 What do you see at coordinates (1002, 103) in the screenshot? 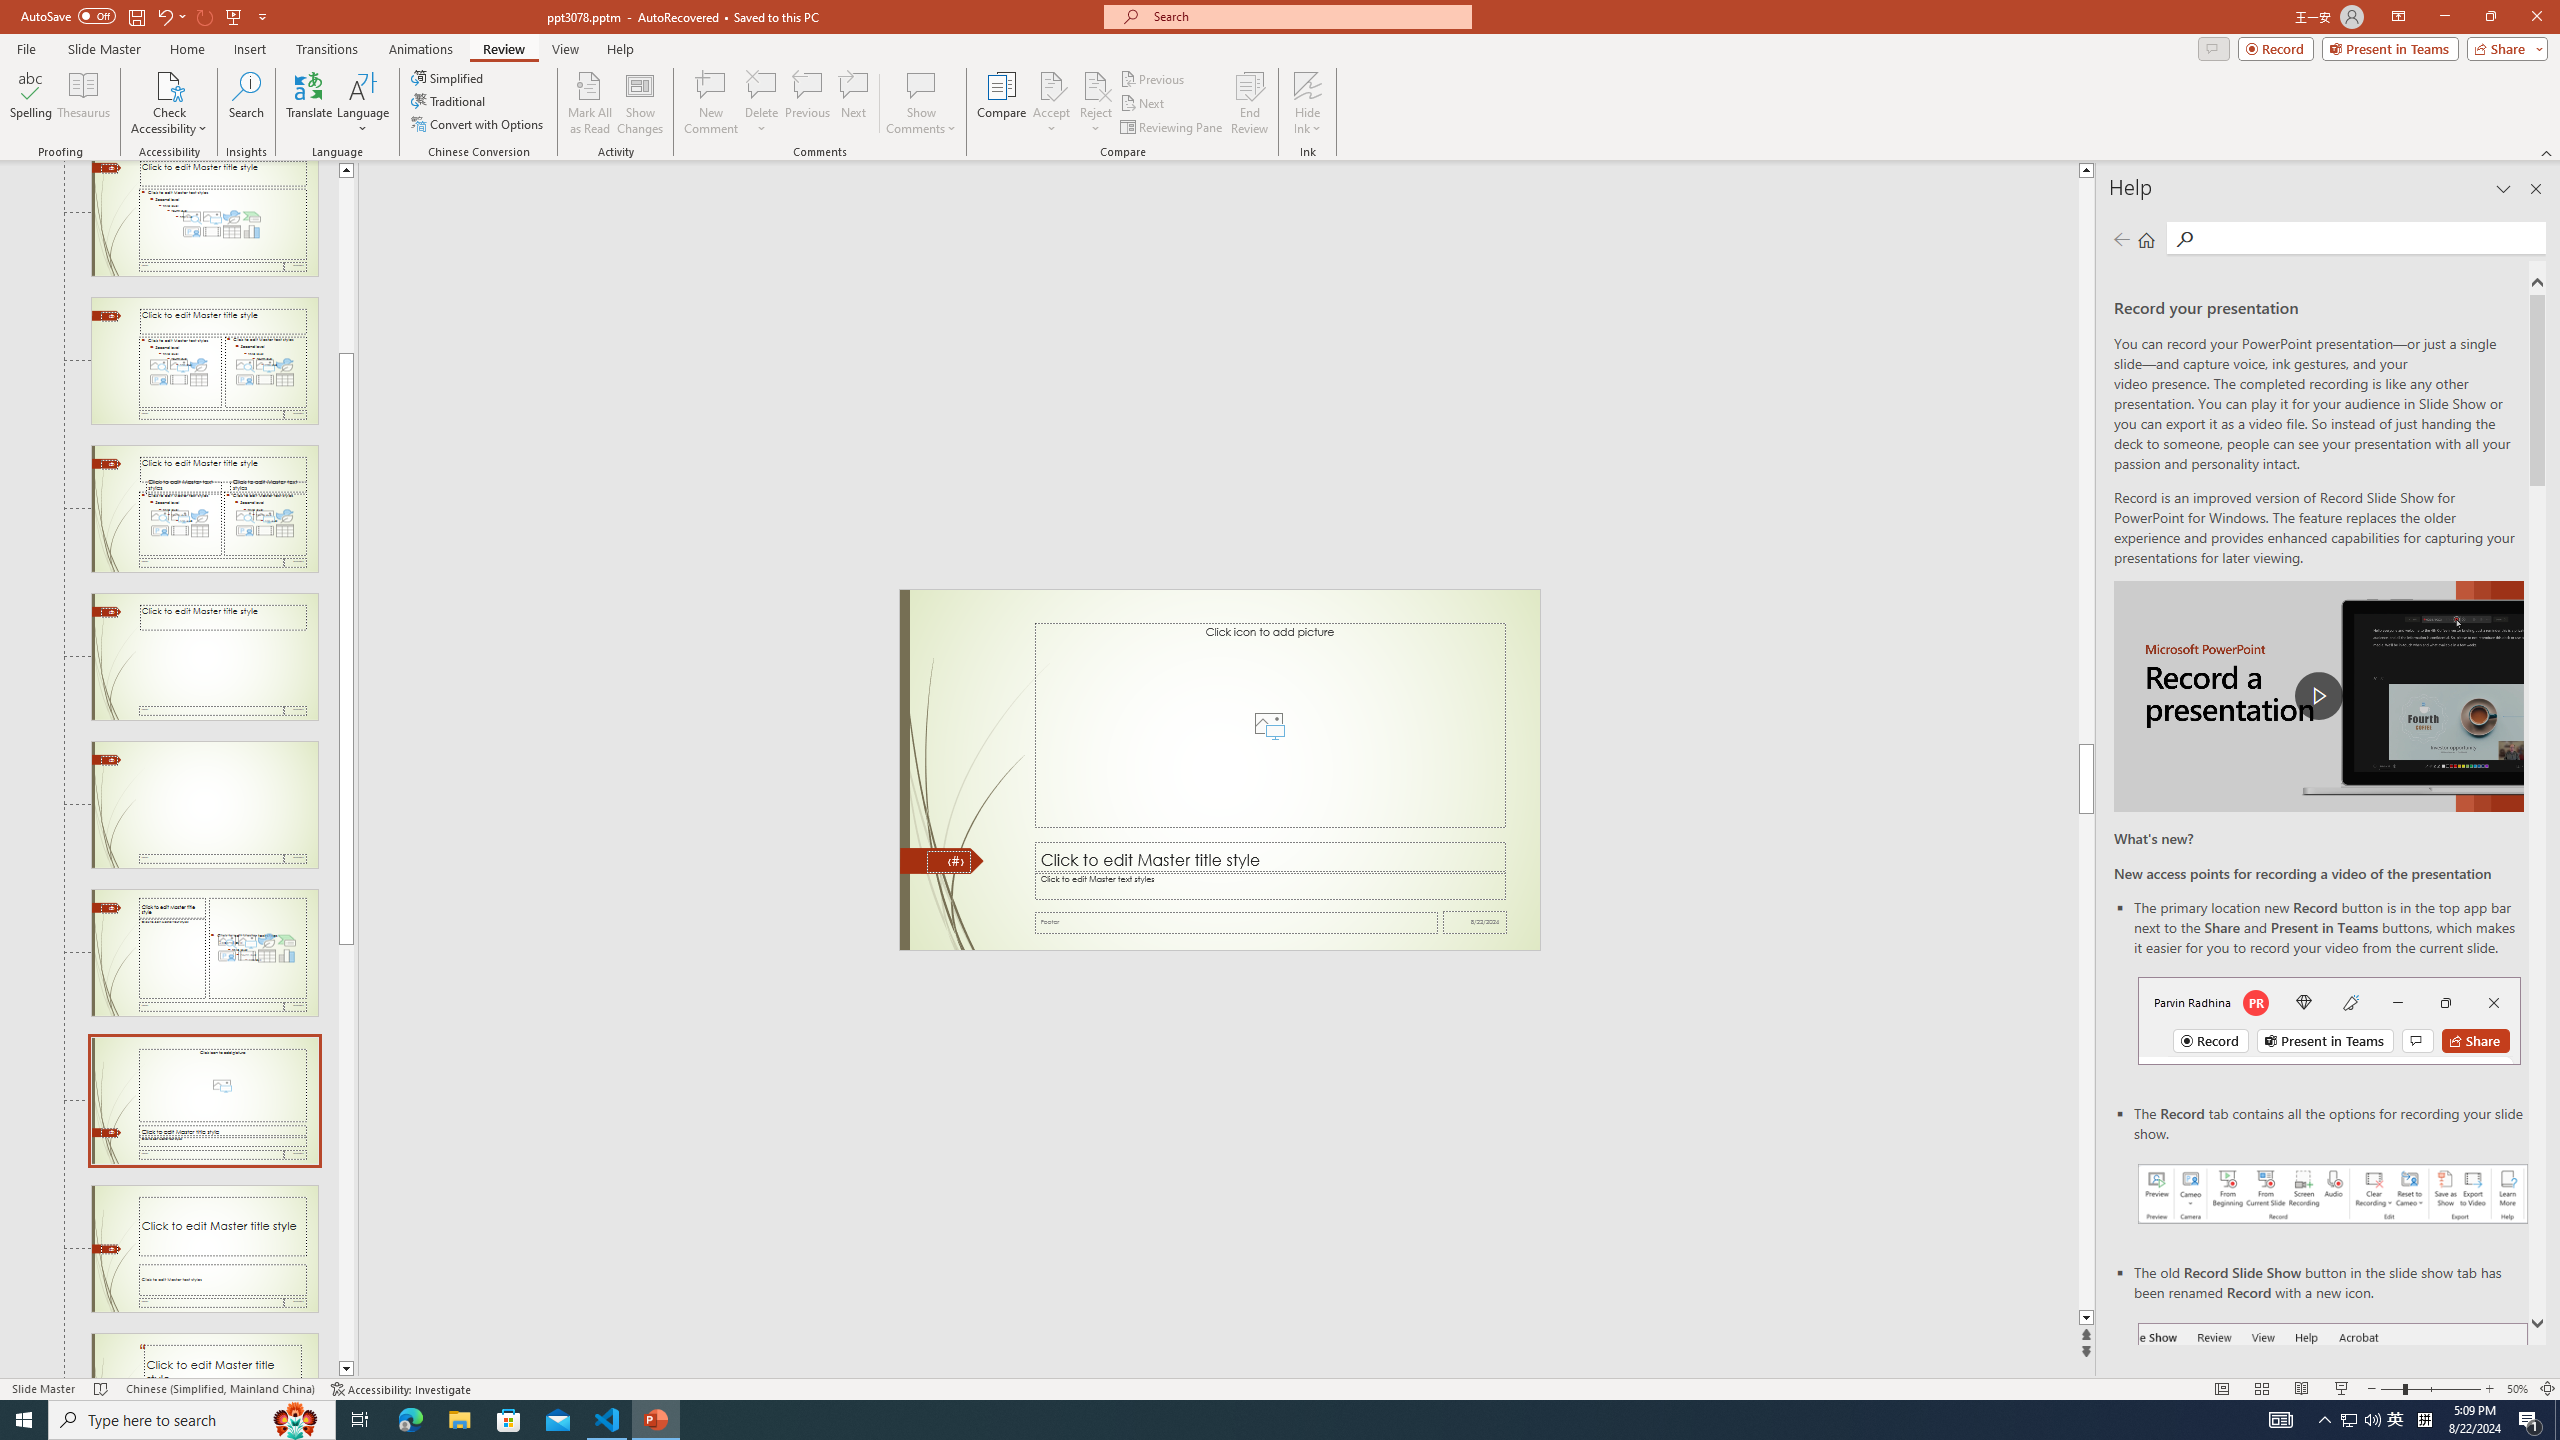
I see `Compare` at bounding box center [1002, 103].